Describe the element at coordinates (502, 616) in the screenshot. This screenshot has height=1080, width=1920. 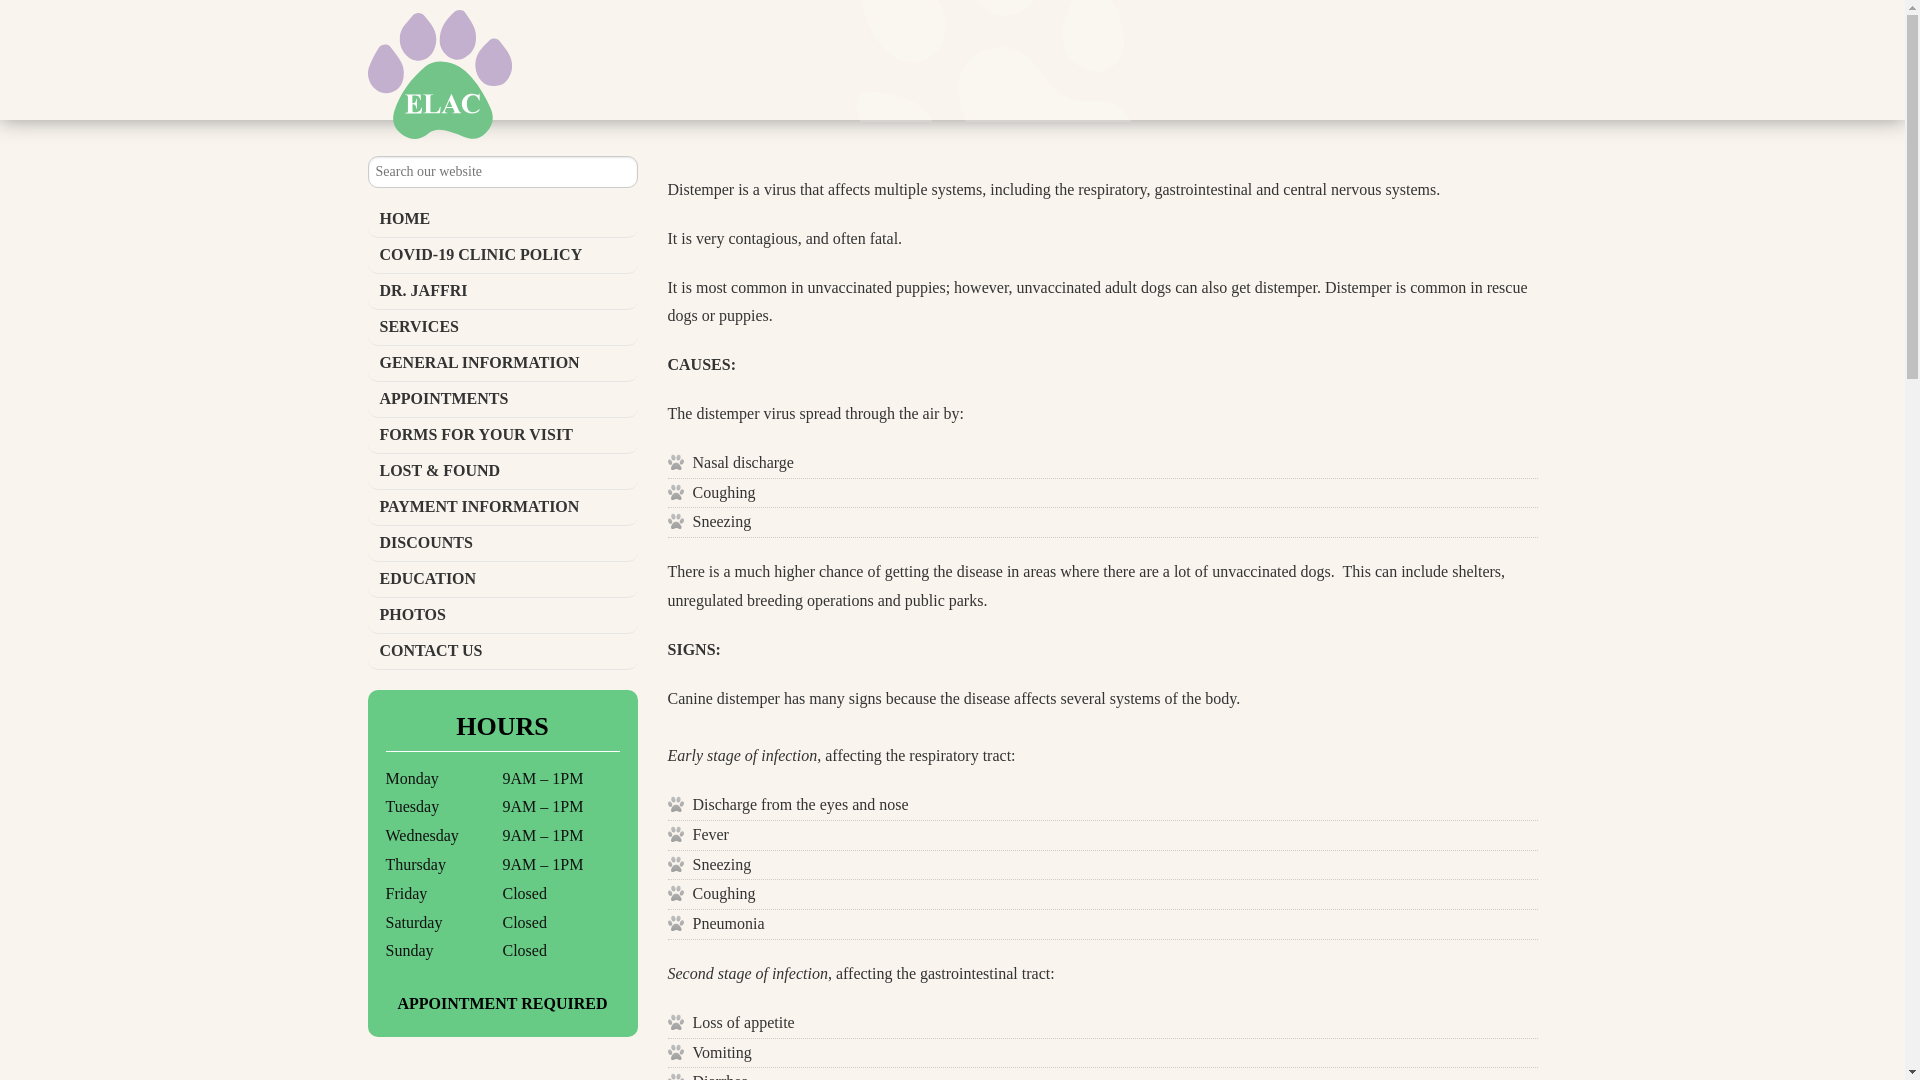
I see `PHOTOS` at that location.